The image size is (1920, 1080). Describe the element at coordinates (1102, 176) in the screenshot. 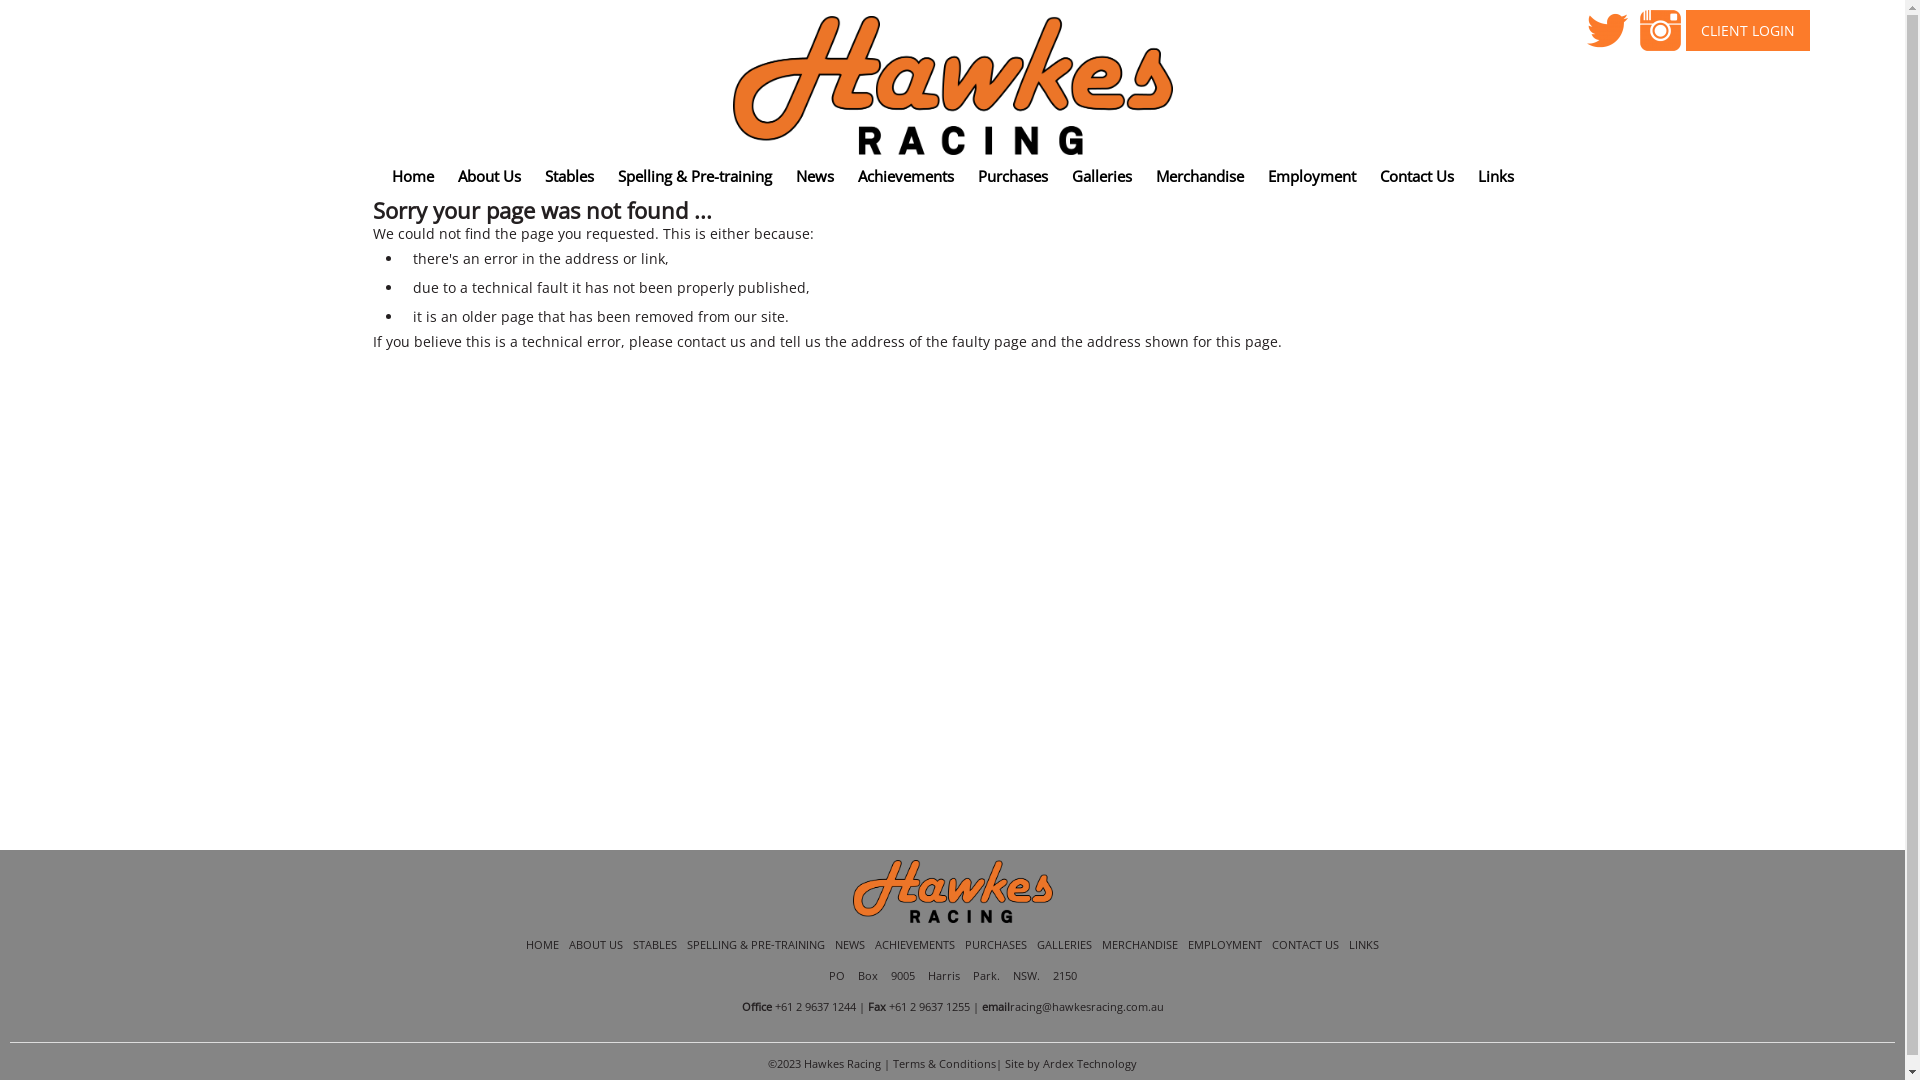

I see `Galleries` at that location.